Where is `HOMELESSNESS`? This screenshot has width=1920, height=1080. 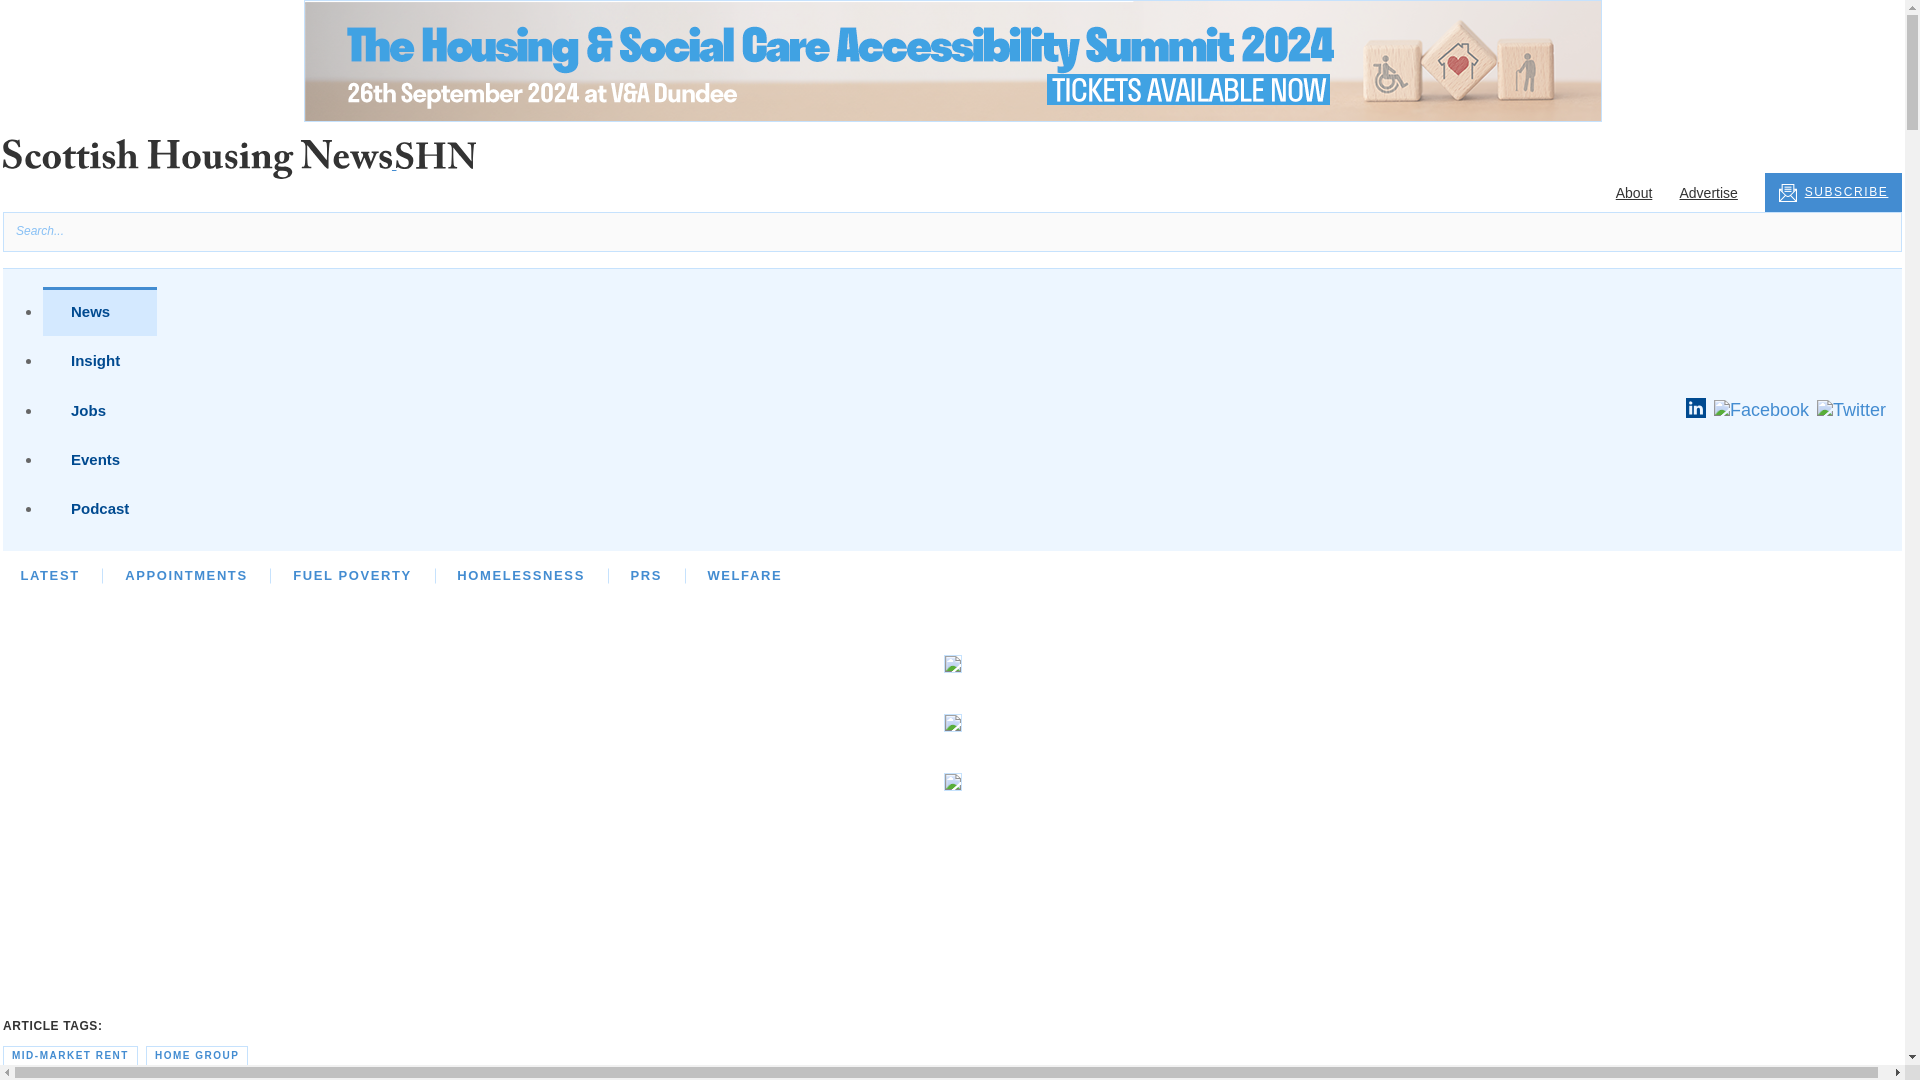
HOMELESSNESS is located at coordinates (520, 576).